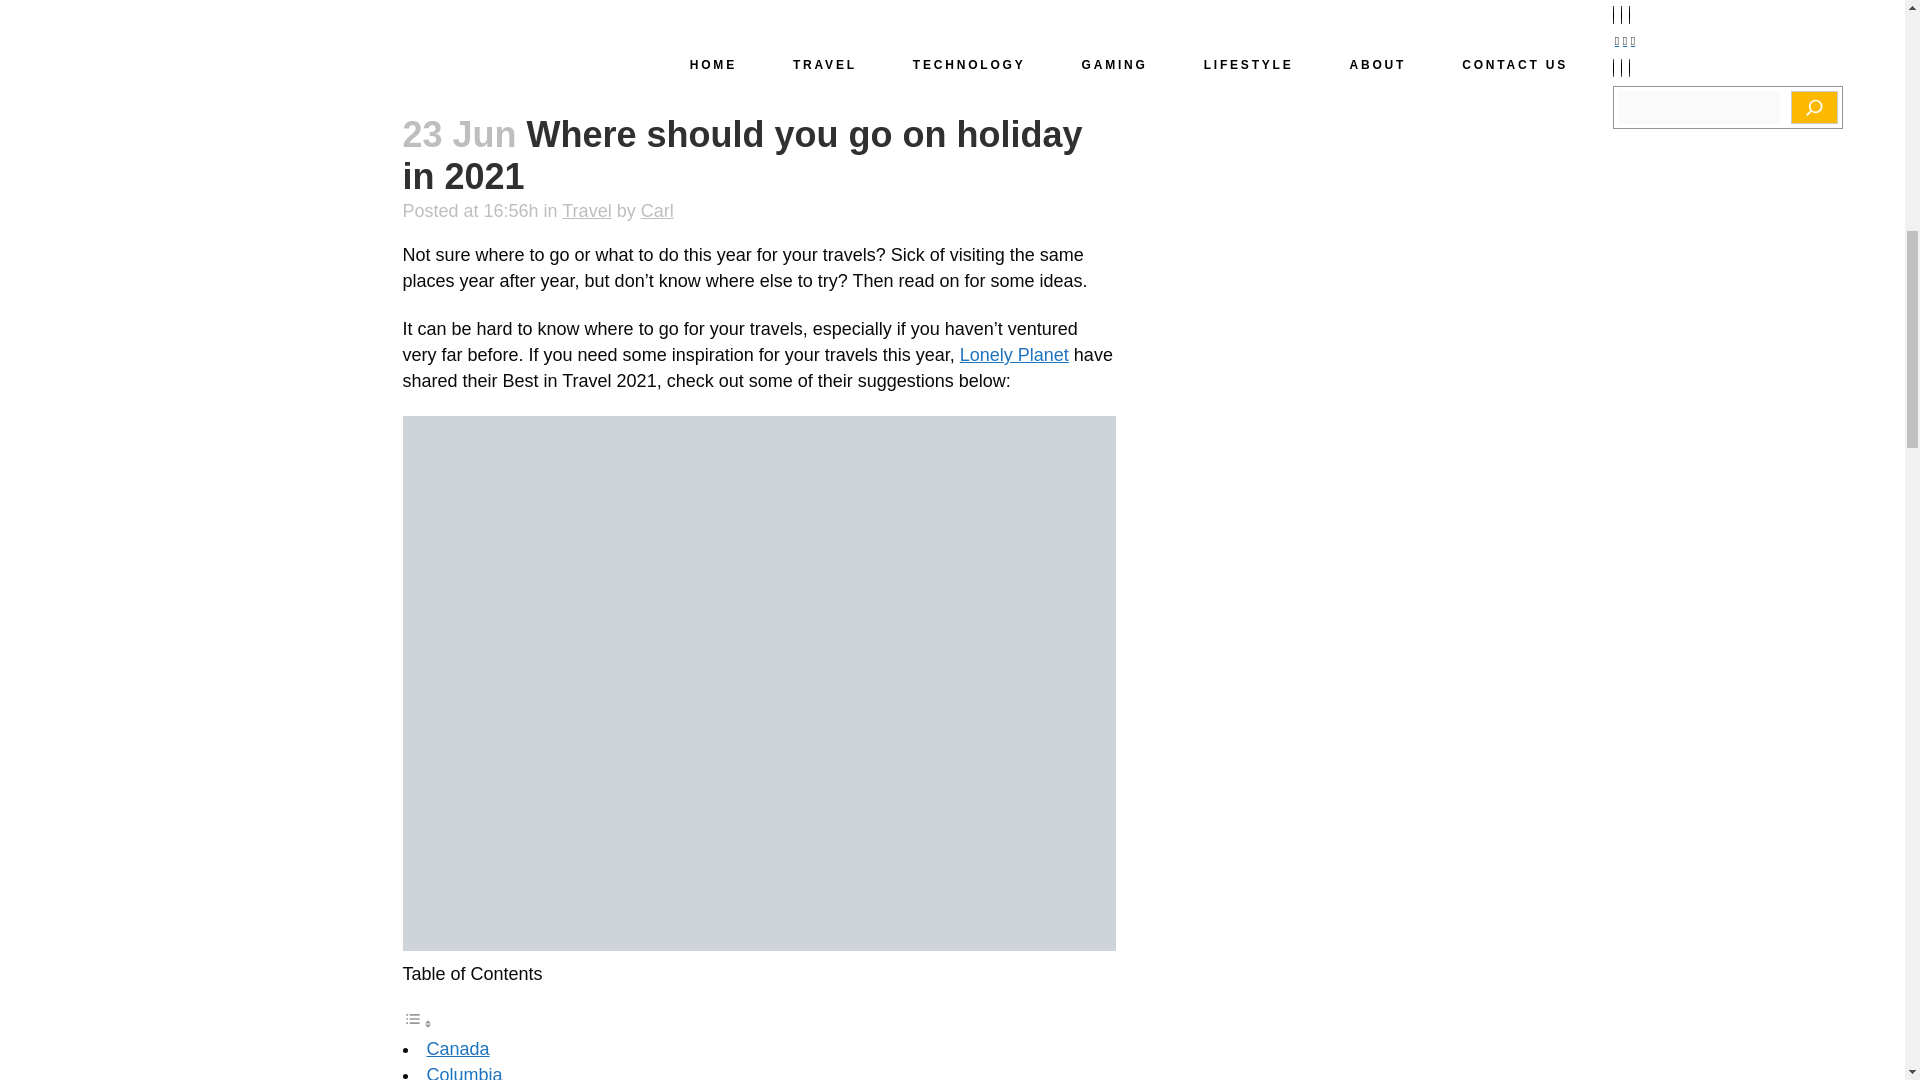 The width and height of the screenshot is (1920, 1080). Describe the element at coordinates (464, 1072) in the screenshot. I see `Columbia` at that location.